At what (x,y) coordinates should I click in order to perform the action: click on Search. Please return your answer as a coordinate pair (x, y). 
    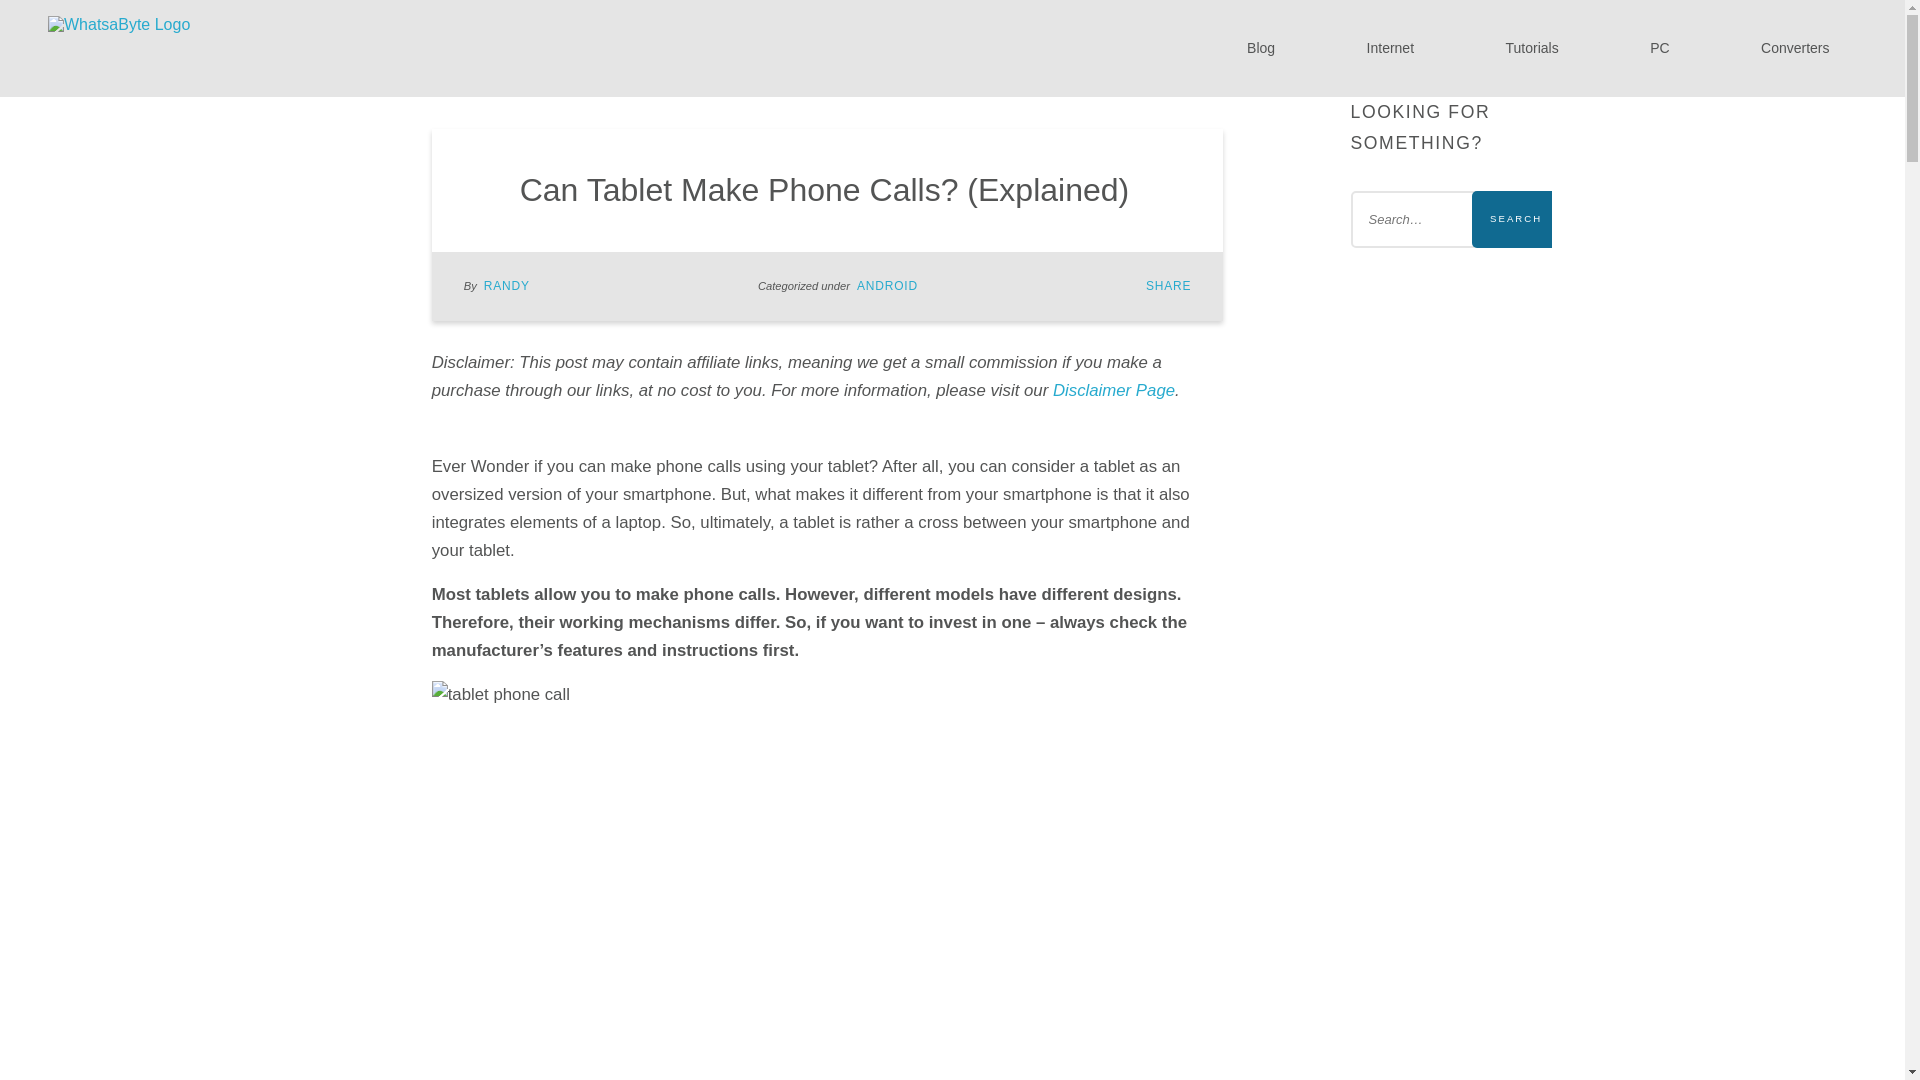
    Looking at the image, I should click on (1516, 220).